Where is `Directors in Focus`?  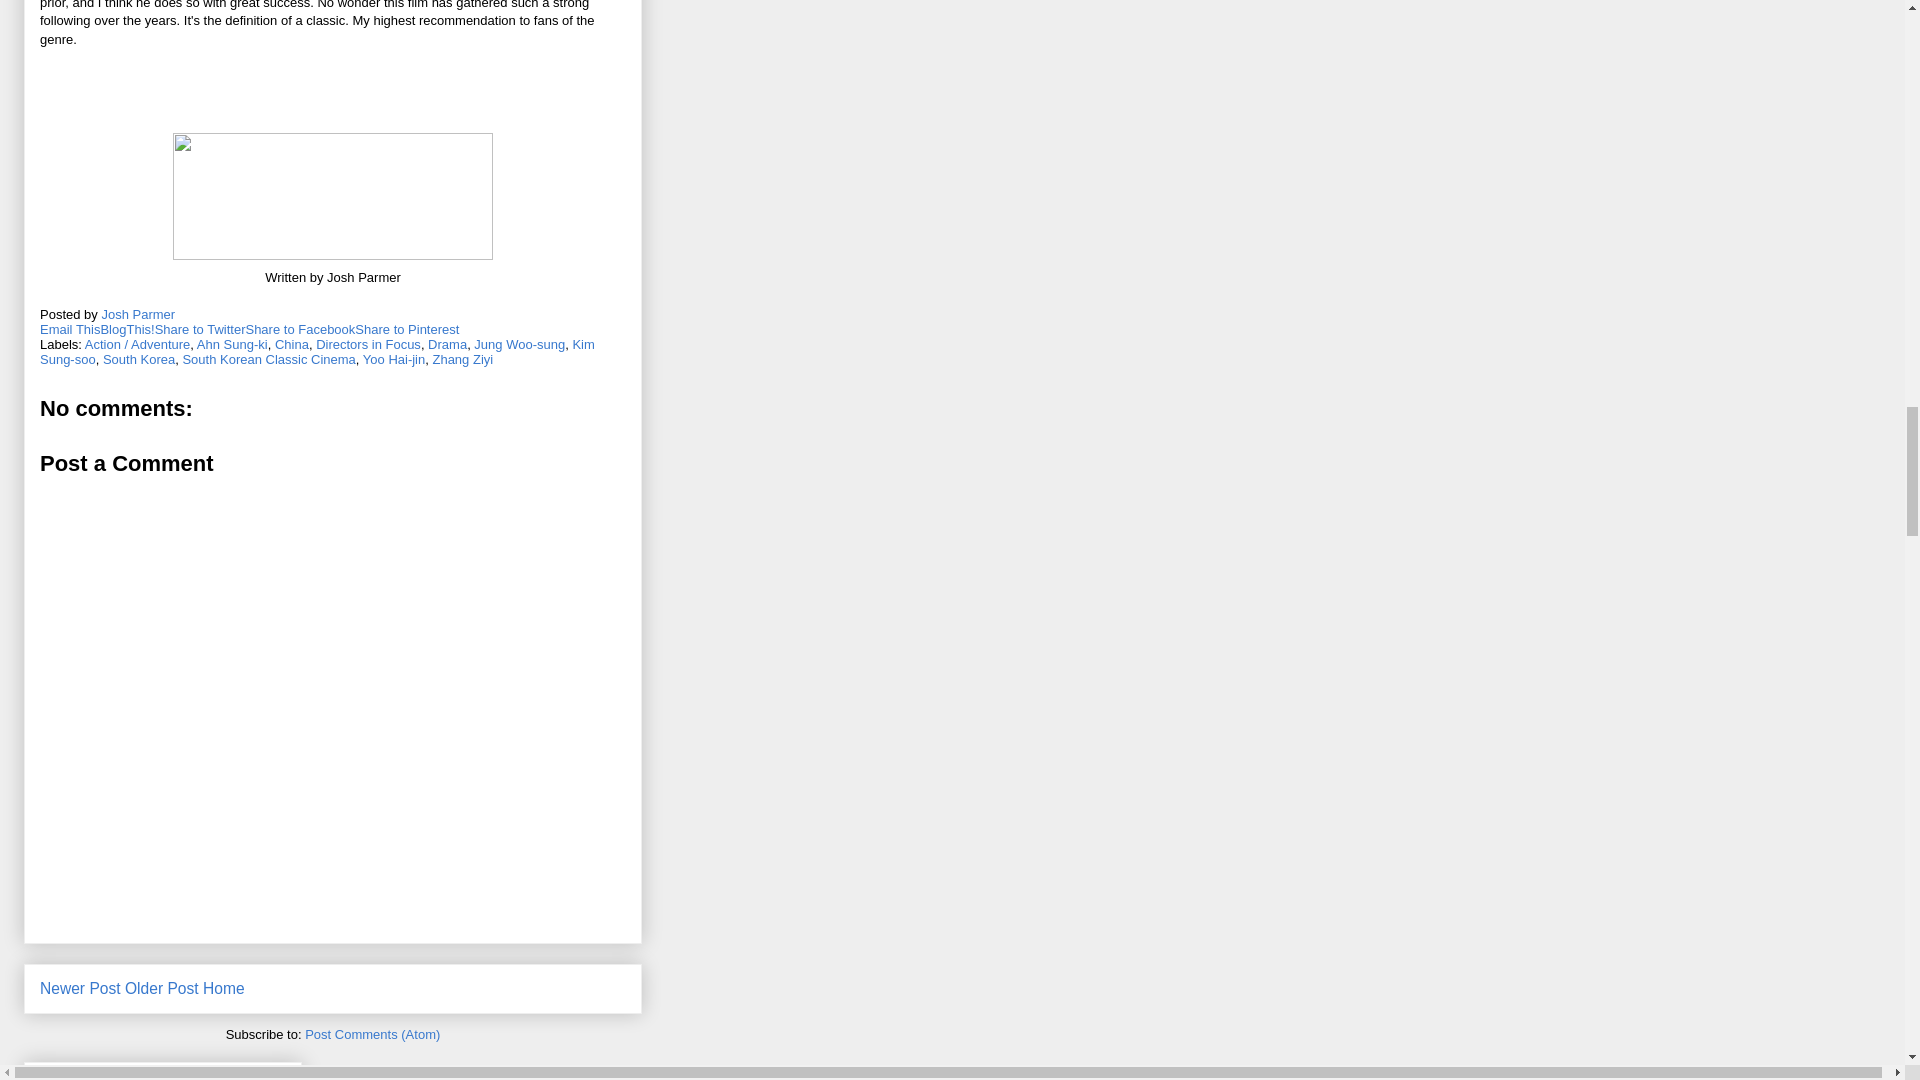
Directors in Focus is located at coordinates (368, 344).